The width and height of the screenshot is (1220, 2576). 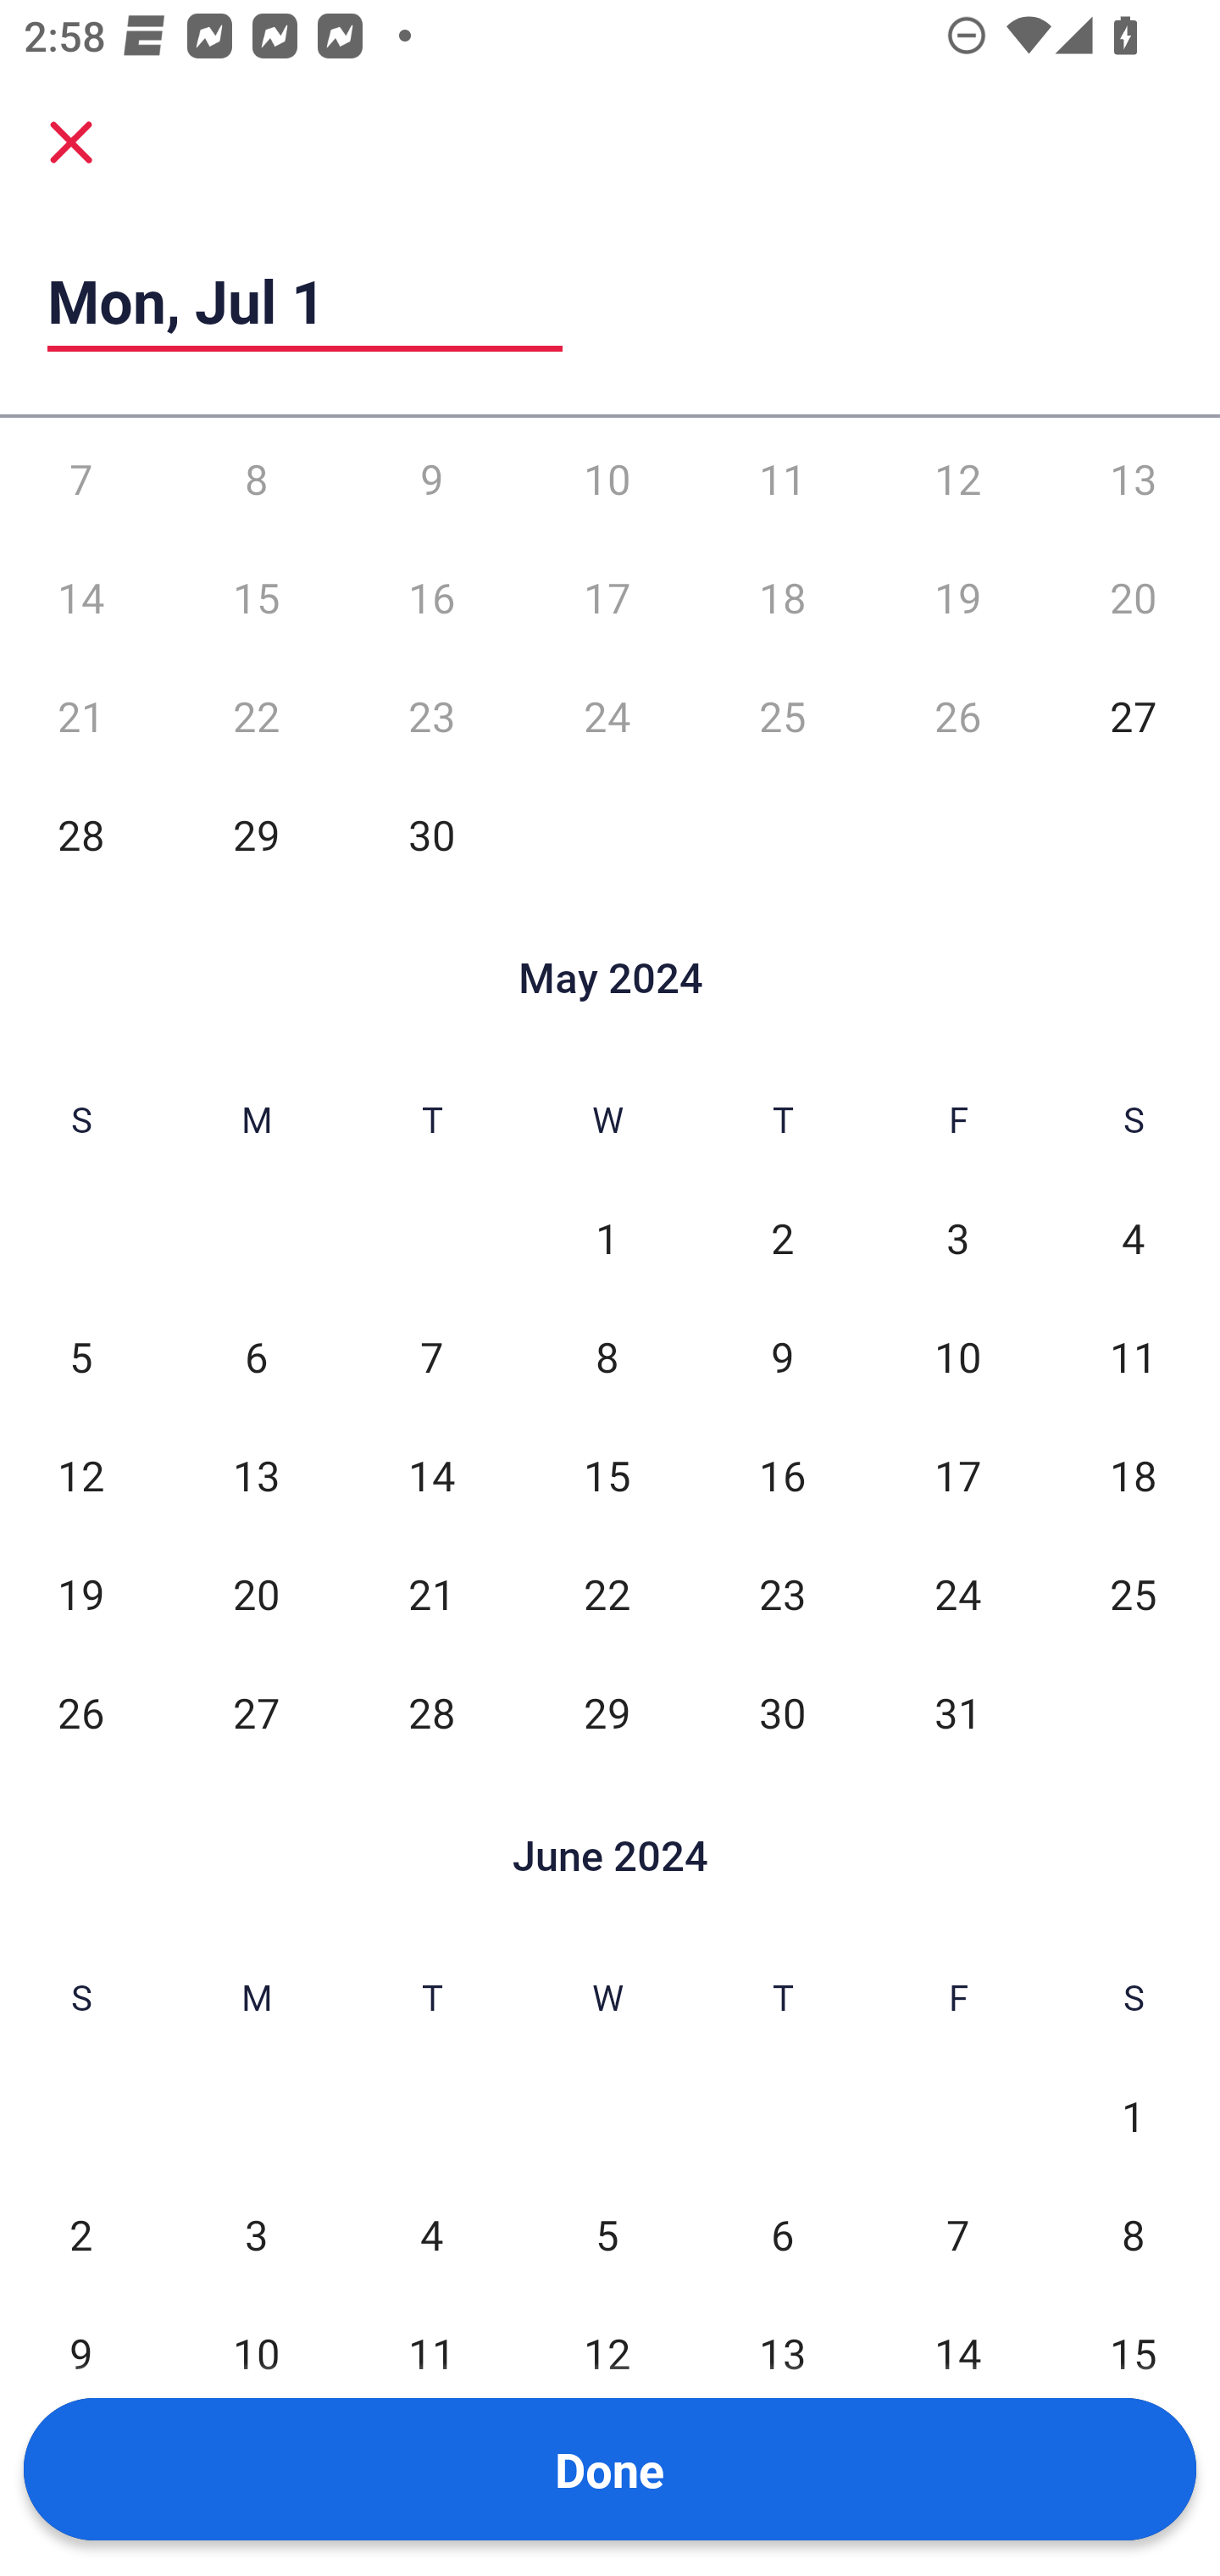 What do you see at coordinates (432, 1713) in the screenshot?
I see `28 Tue, May 28, Not Selected` at bounding box center [432, 1713].